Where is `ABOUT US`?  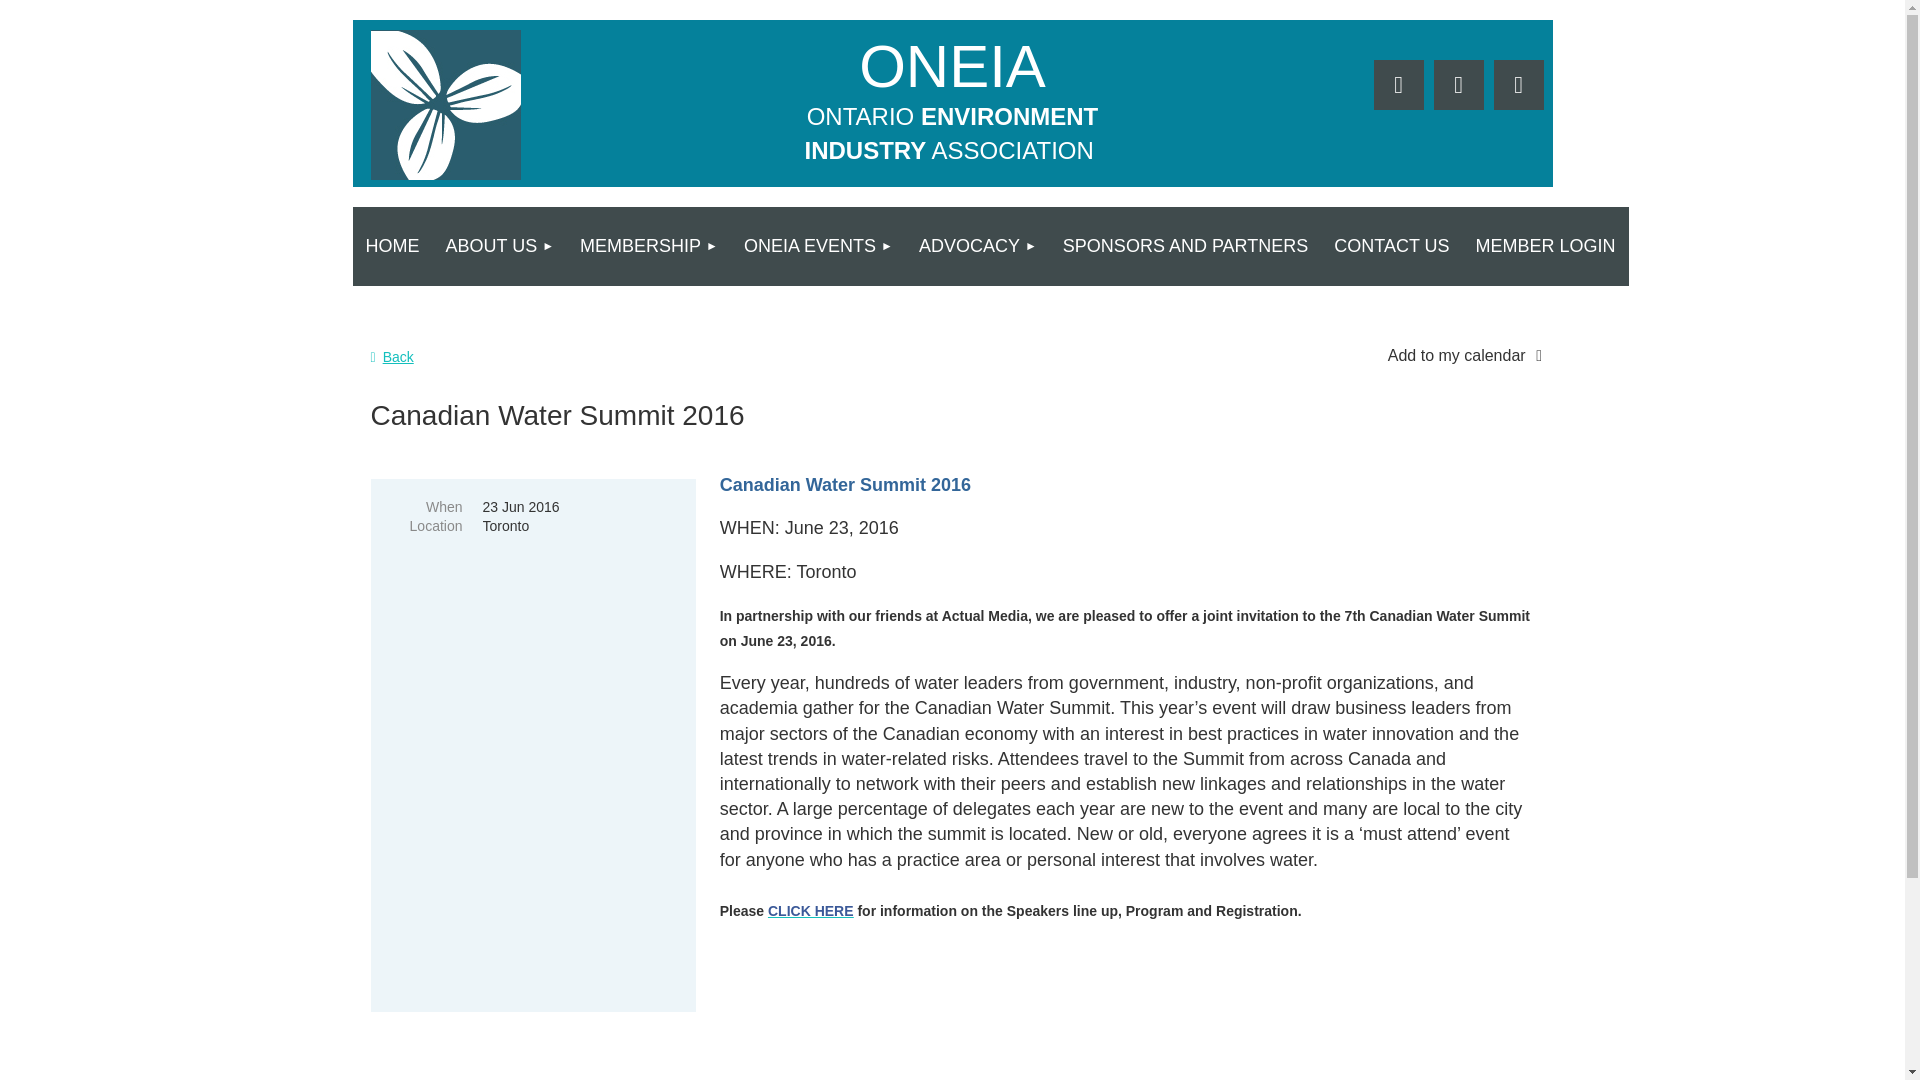
ABOUT US is located at coordinates (499, 246).